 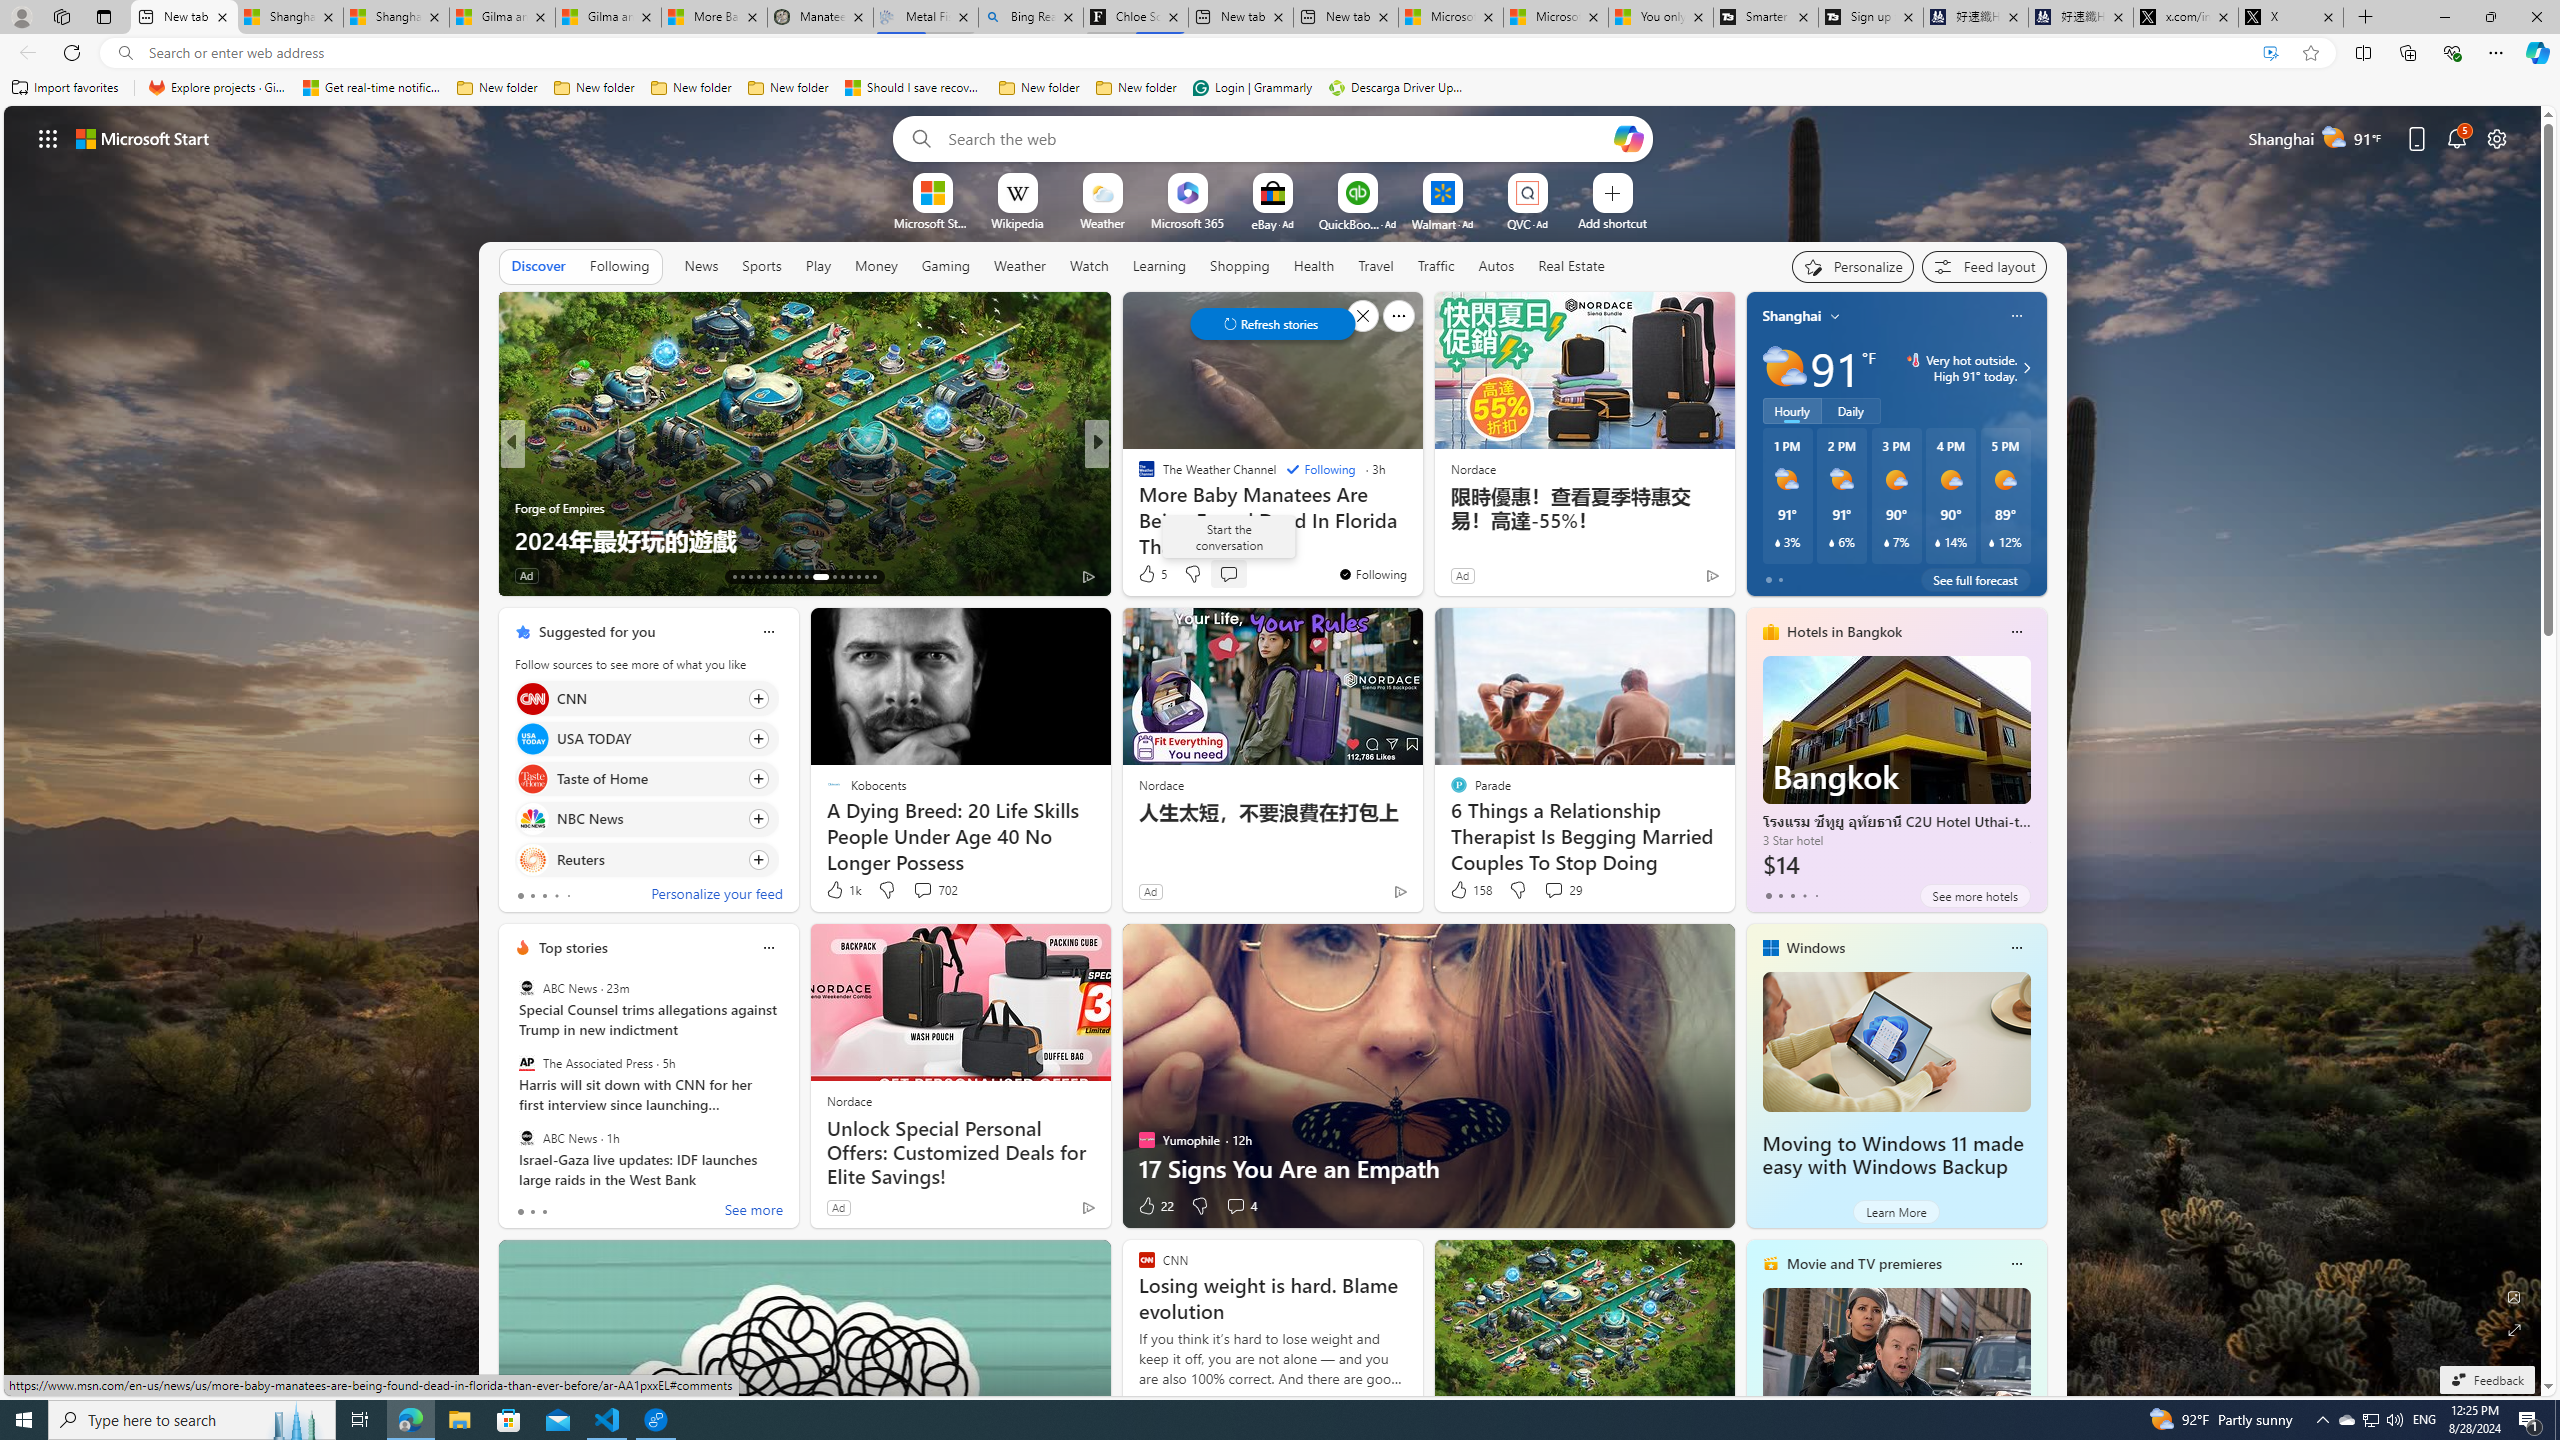 What do you see at coordinates (2270, 53) in the screenshot?
I see `Enhance video` at bounding box center [2270, 53].